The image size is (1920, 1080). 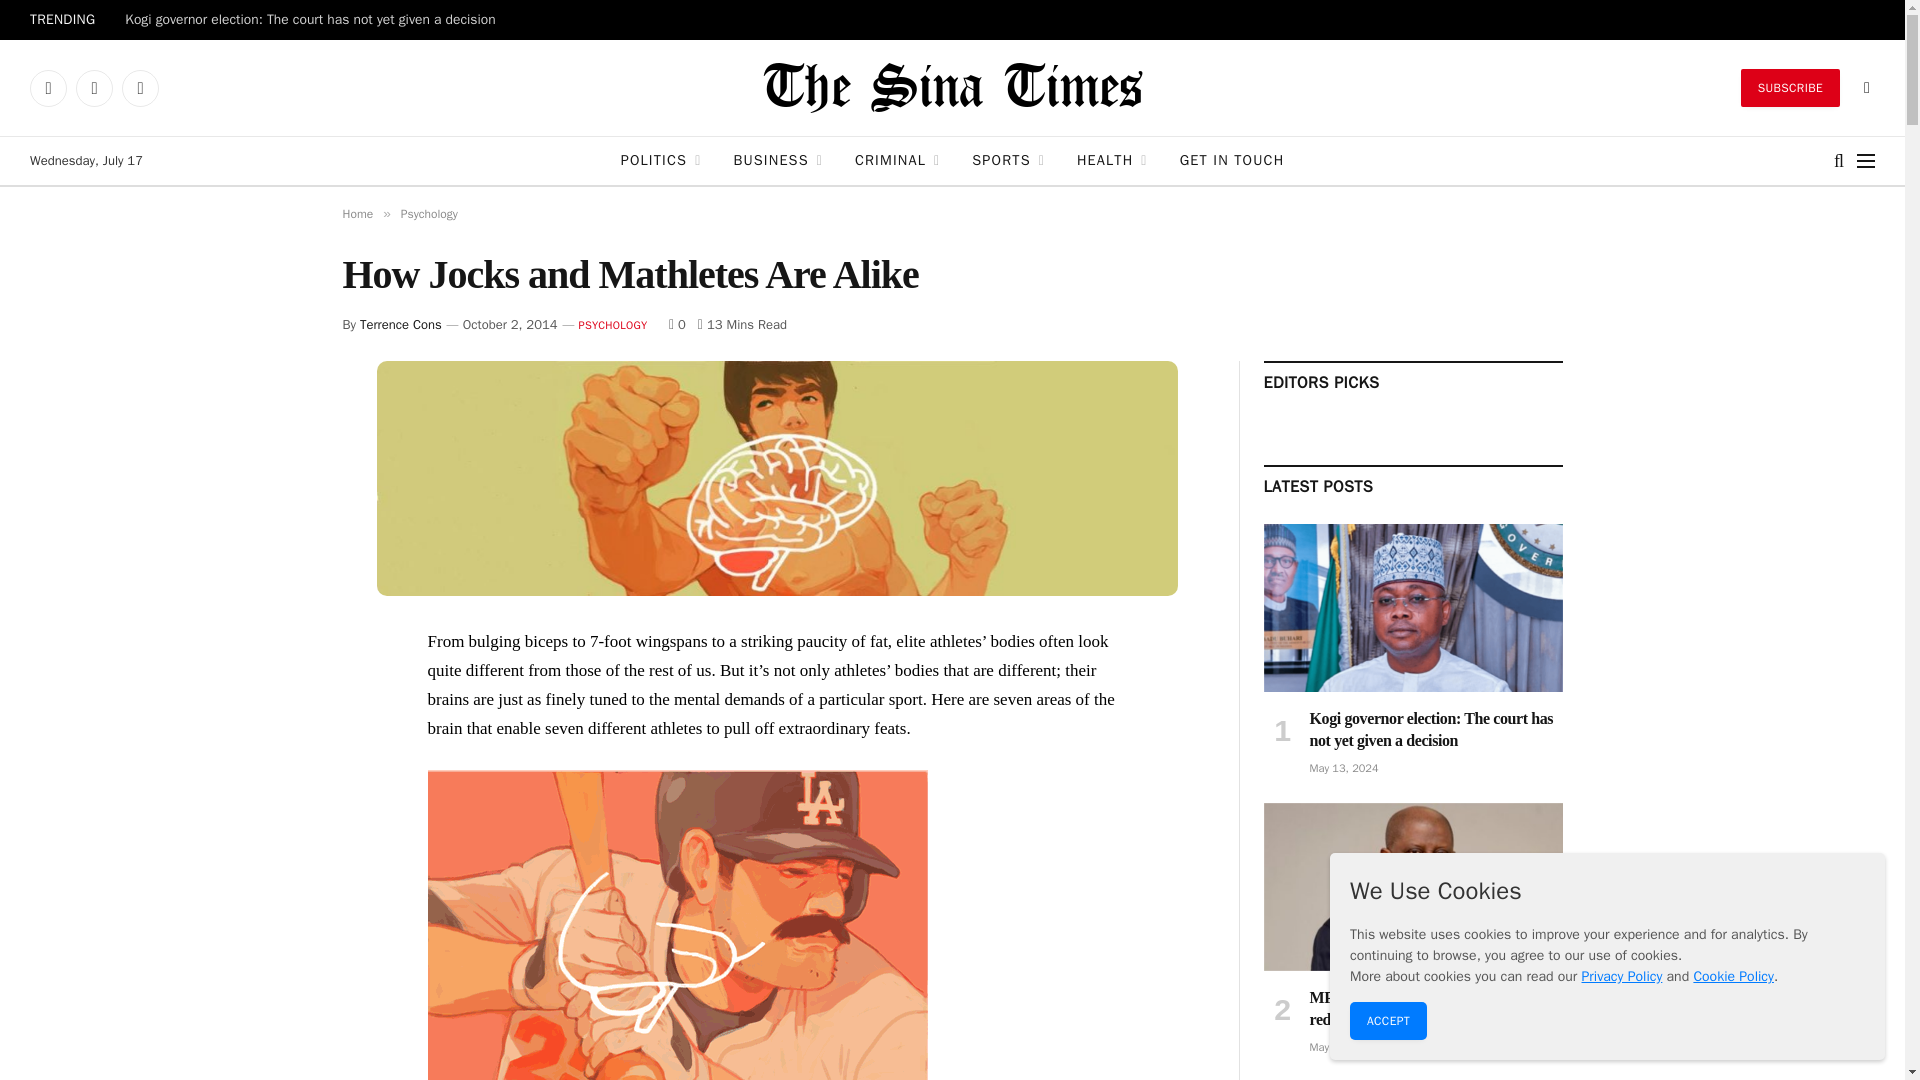 What do you see at coordinates (661, 160) in the screenshot?
I see `POLITICS` at bounding box center [661, 160].